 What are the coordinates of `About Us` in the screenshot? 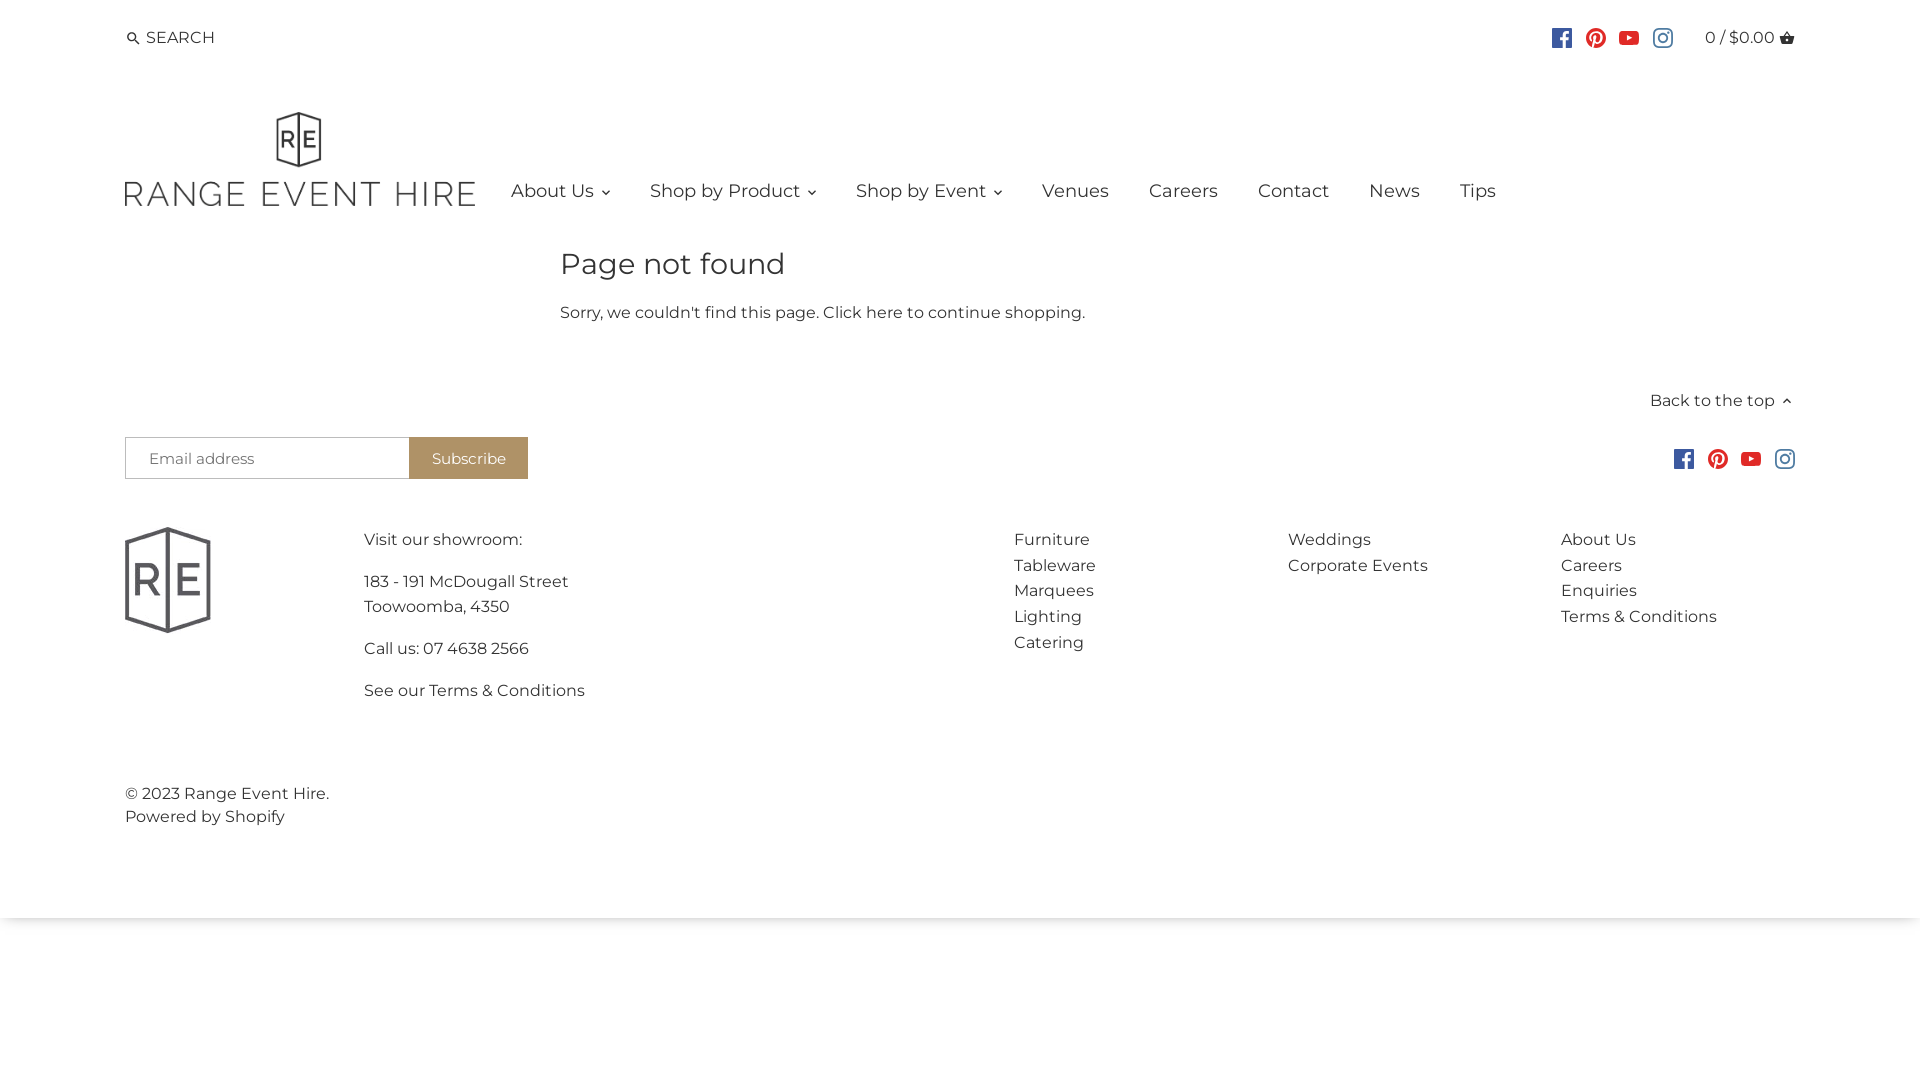 It's located at (1598, 540).